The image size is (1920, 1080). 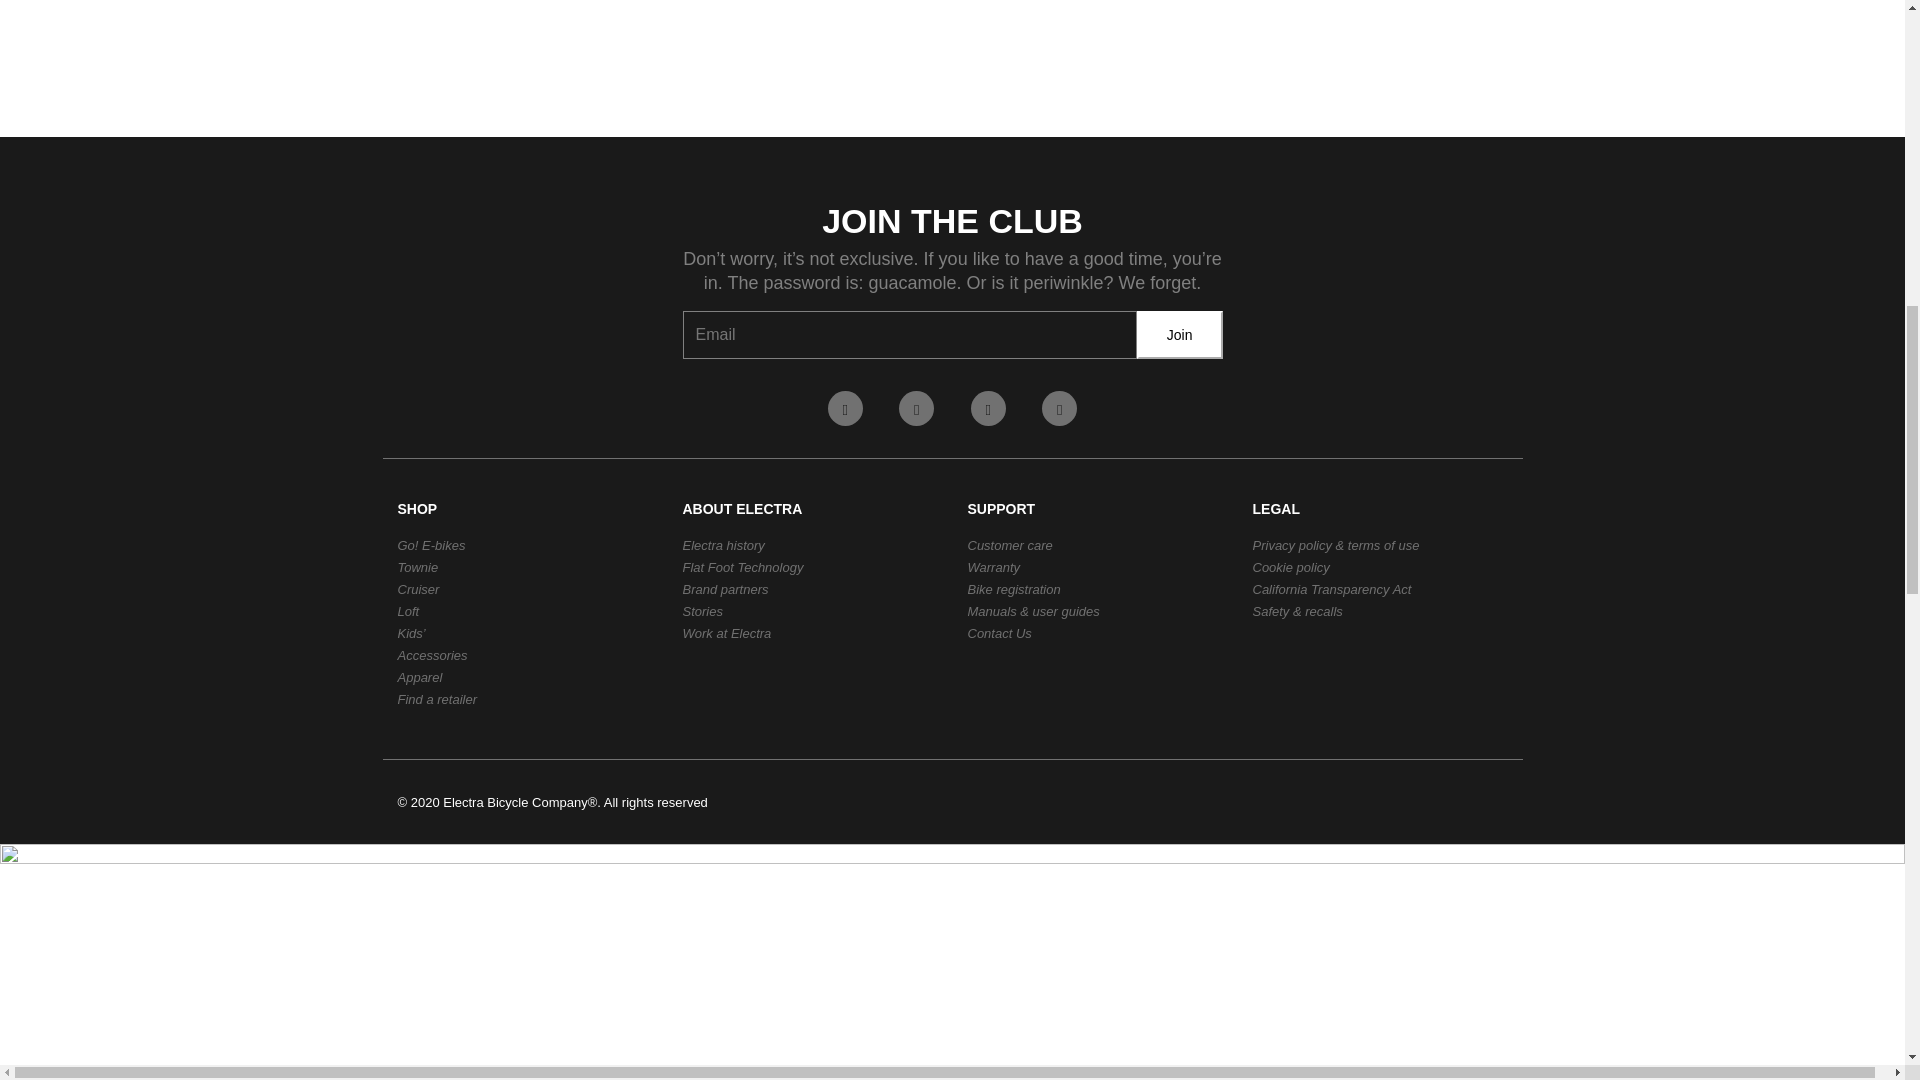 What do you see at coordinates (1180, 334) in the screenshot?
I see `Join` at bounding box center [1180, 334].